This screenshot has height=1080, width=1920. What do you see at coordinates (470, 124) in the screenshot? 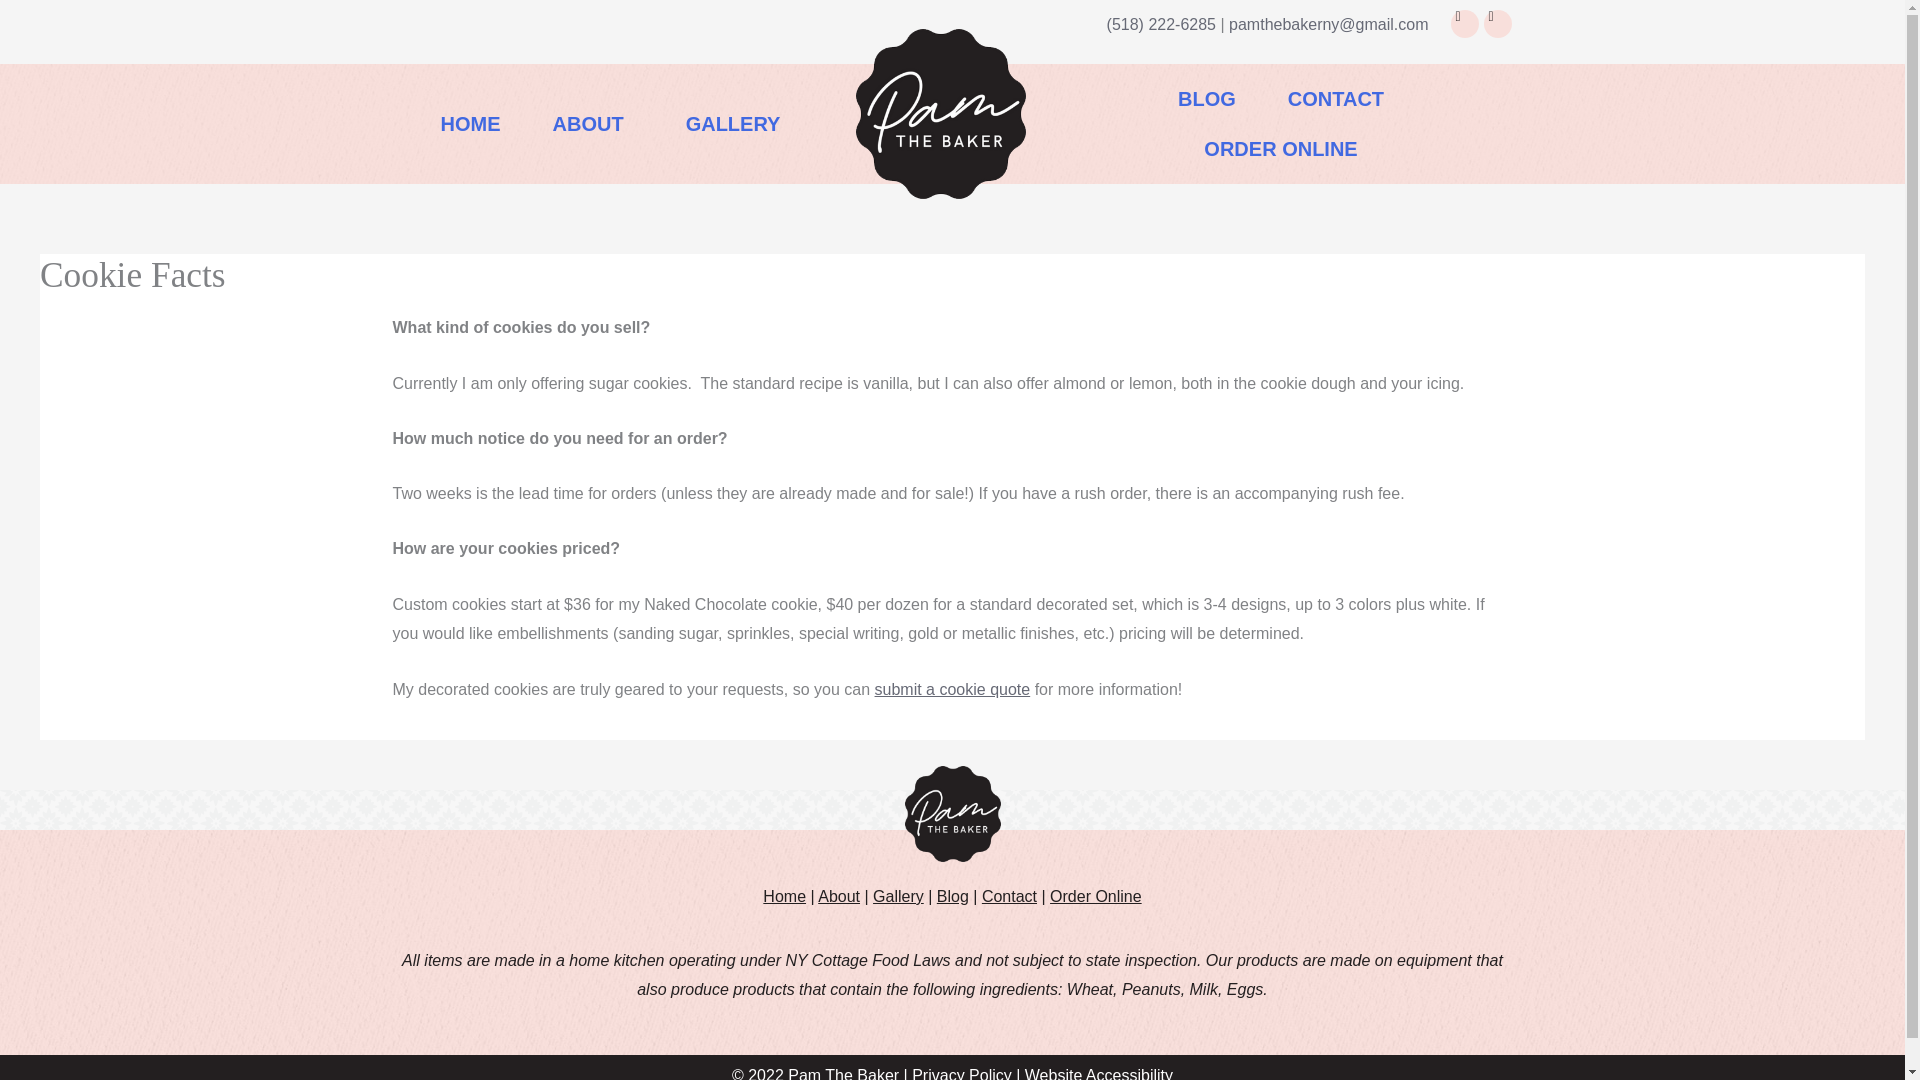
I see `HOME` at bounding box center [470, 124].